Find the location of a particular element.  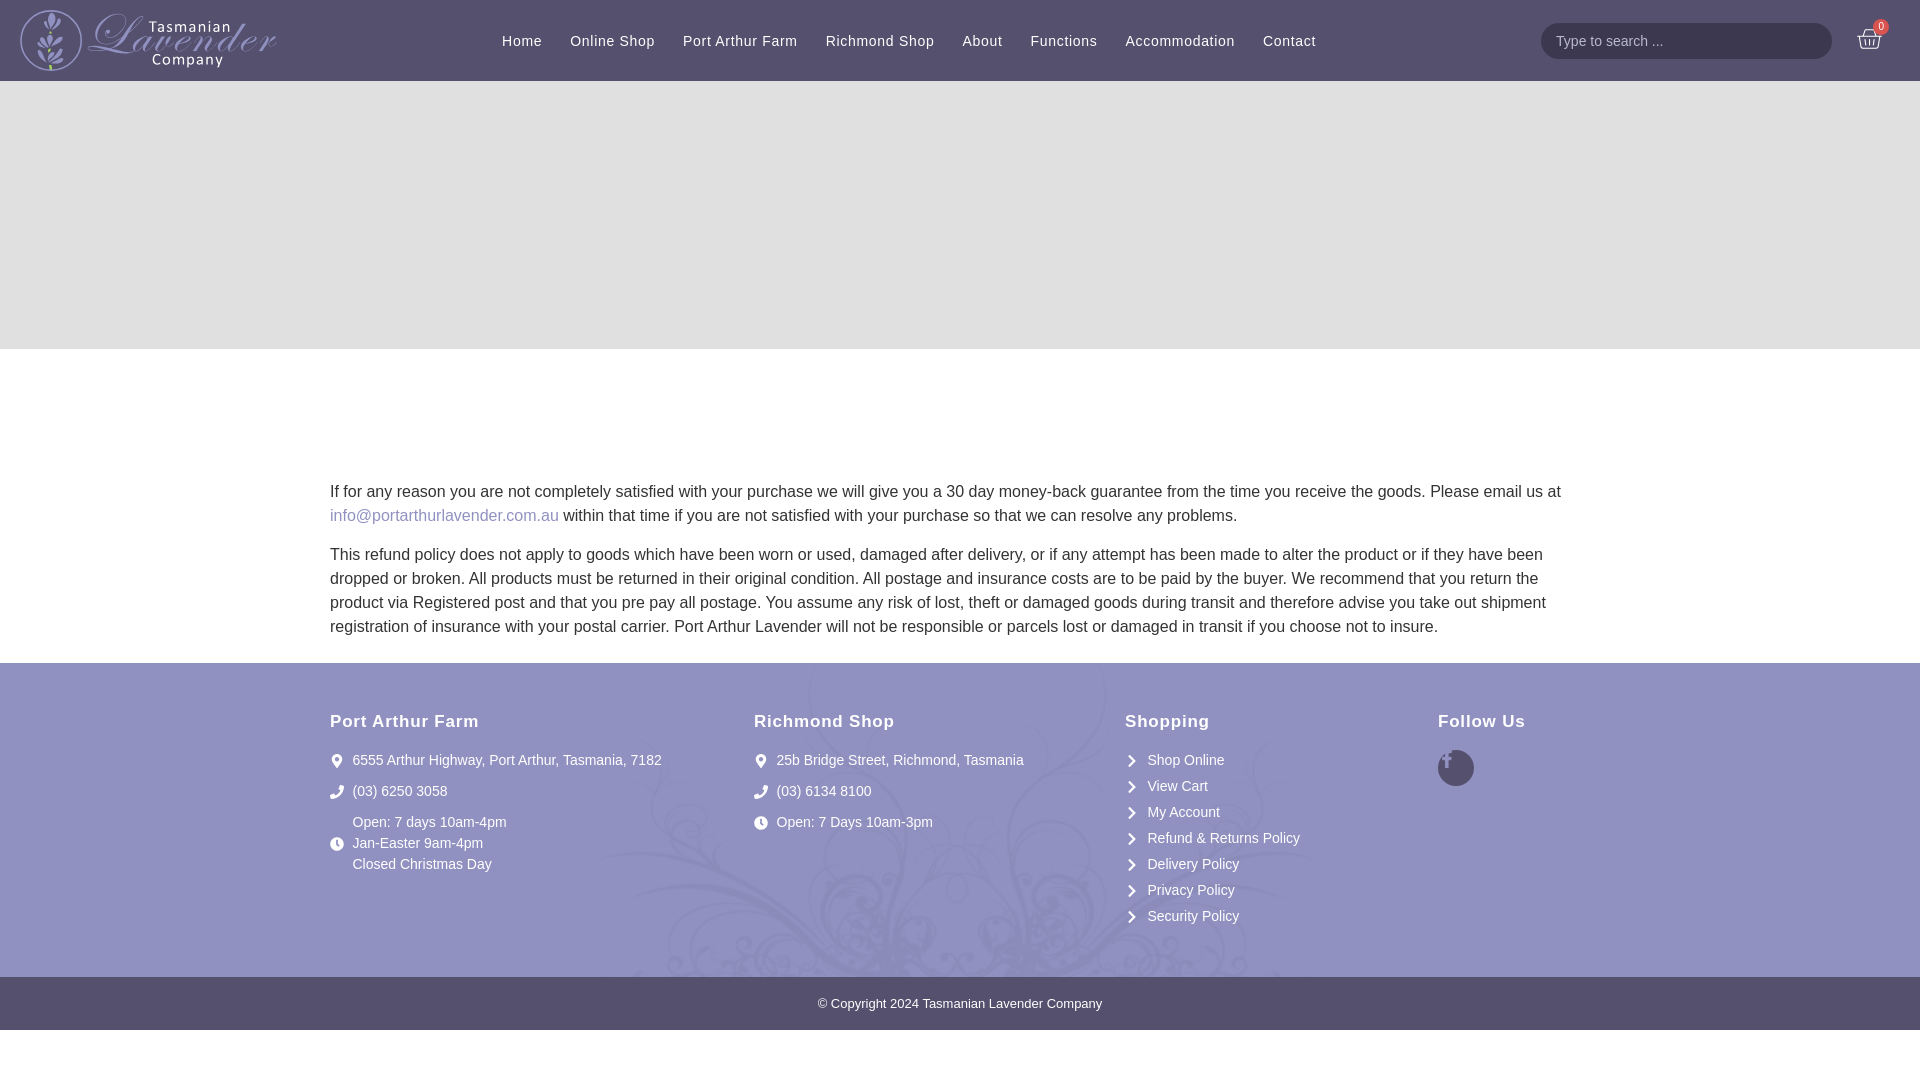

Page 4 is located at coordinates (960, 558).